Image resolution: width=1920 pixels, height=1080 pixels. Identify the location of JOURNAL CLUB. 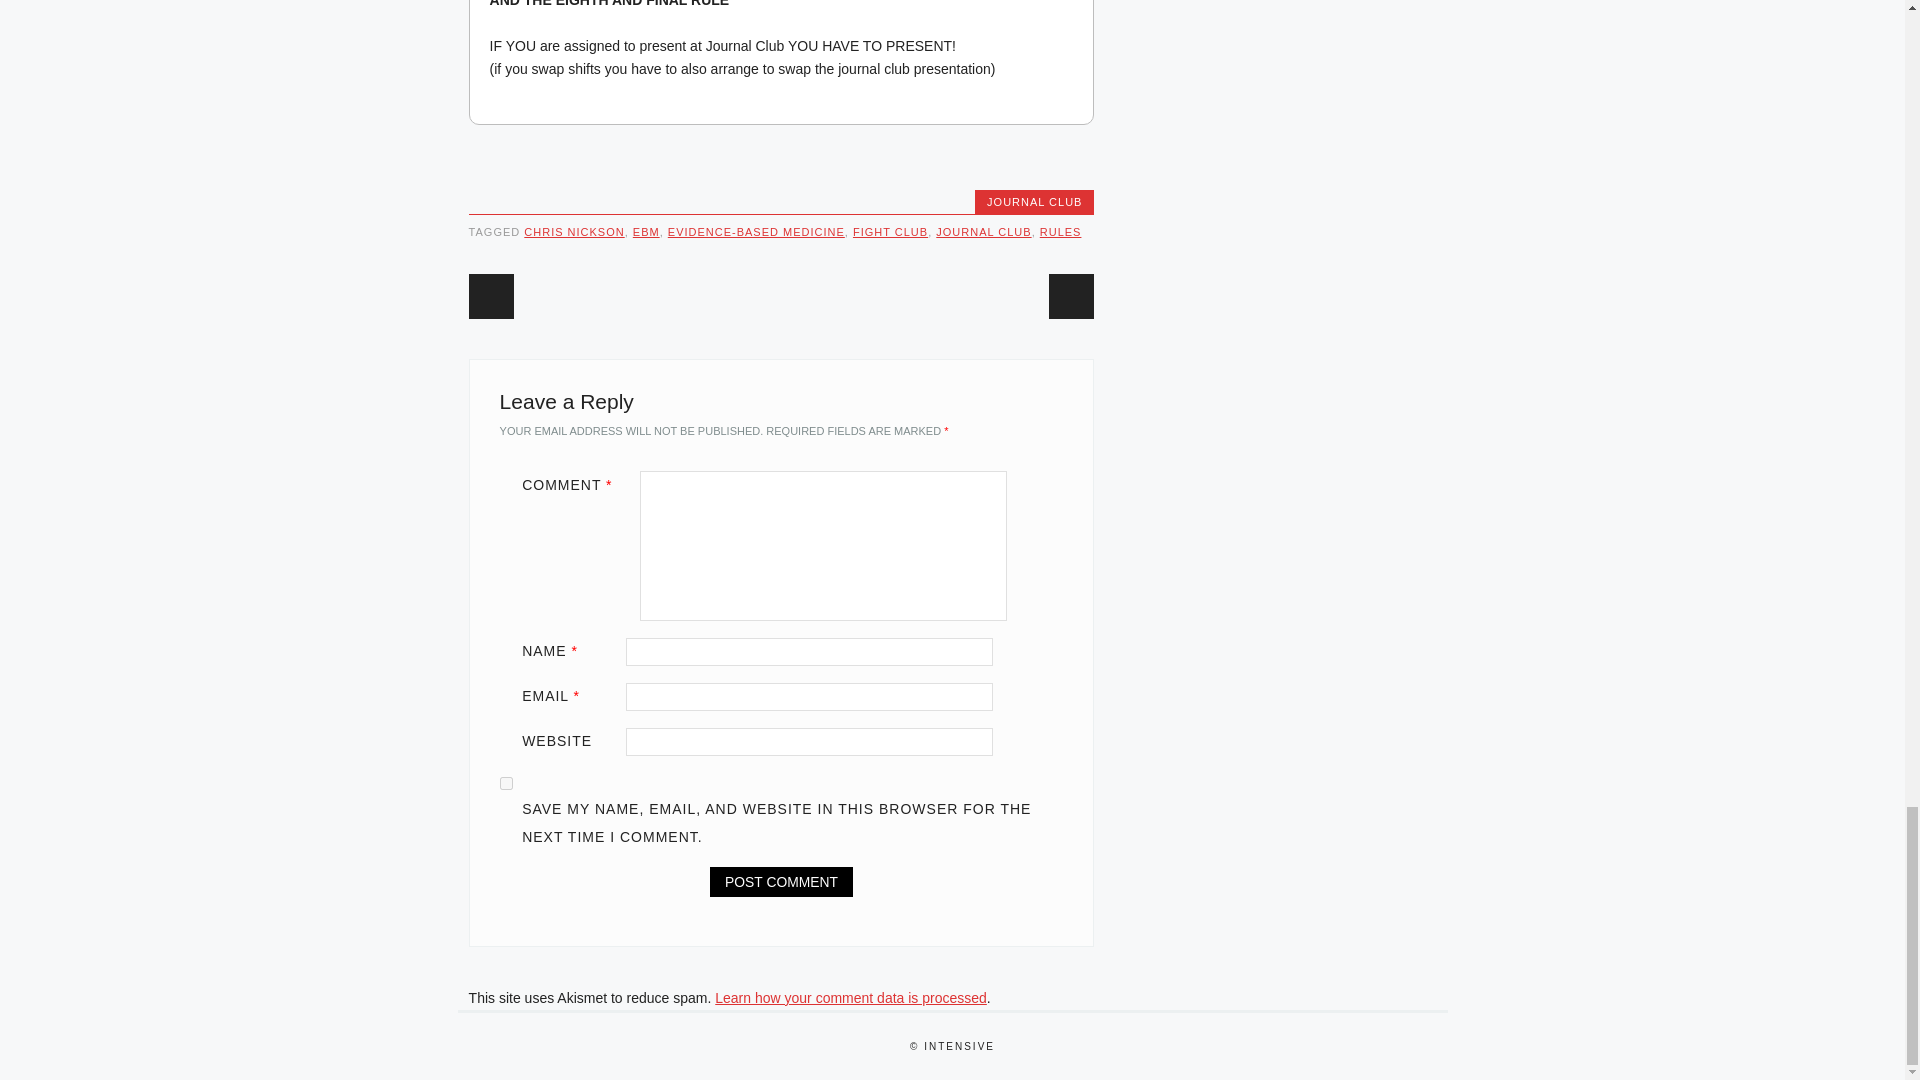
(1034, 202).